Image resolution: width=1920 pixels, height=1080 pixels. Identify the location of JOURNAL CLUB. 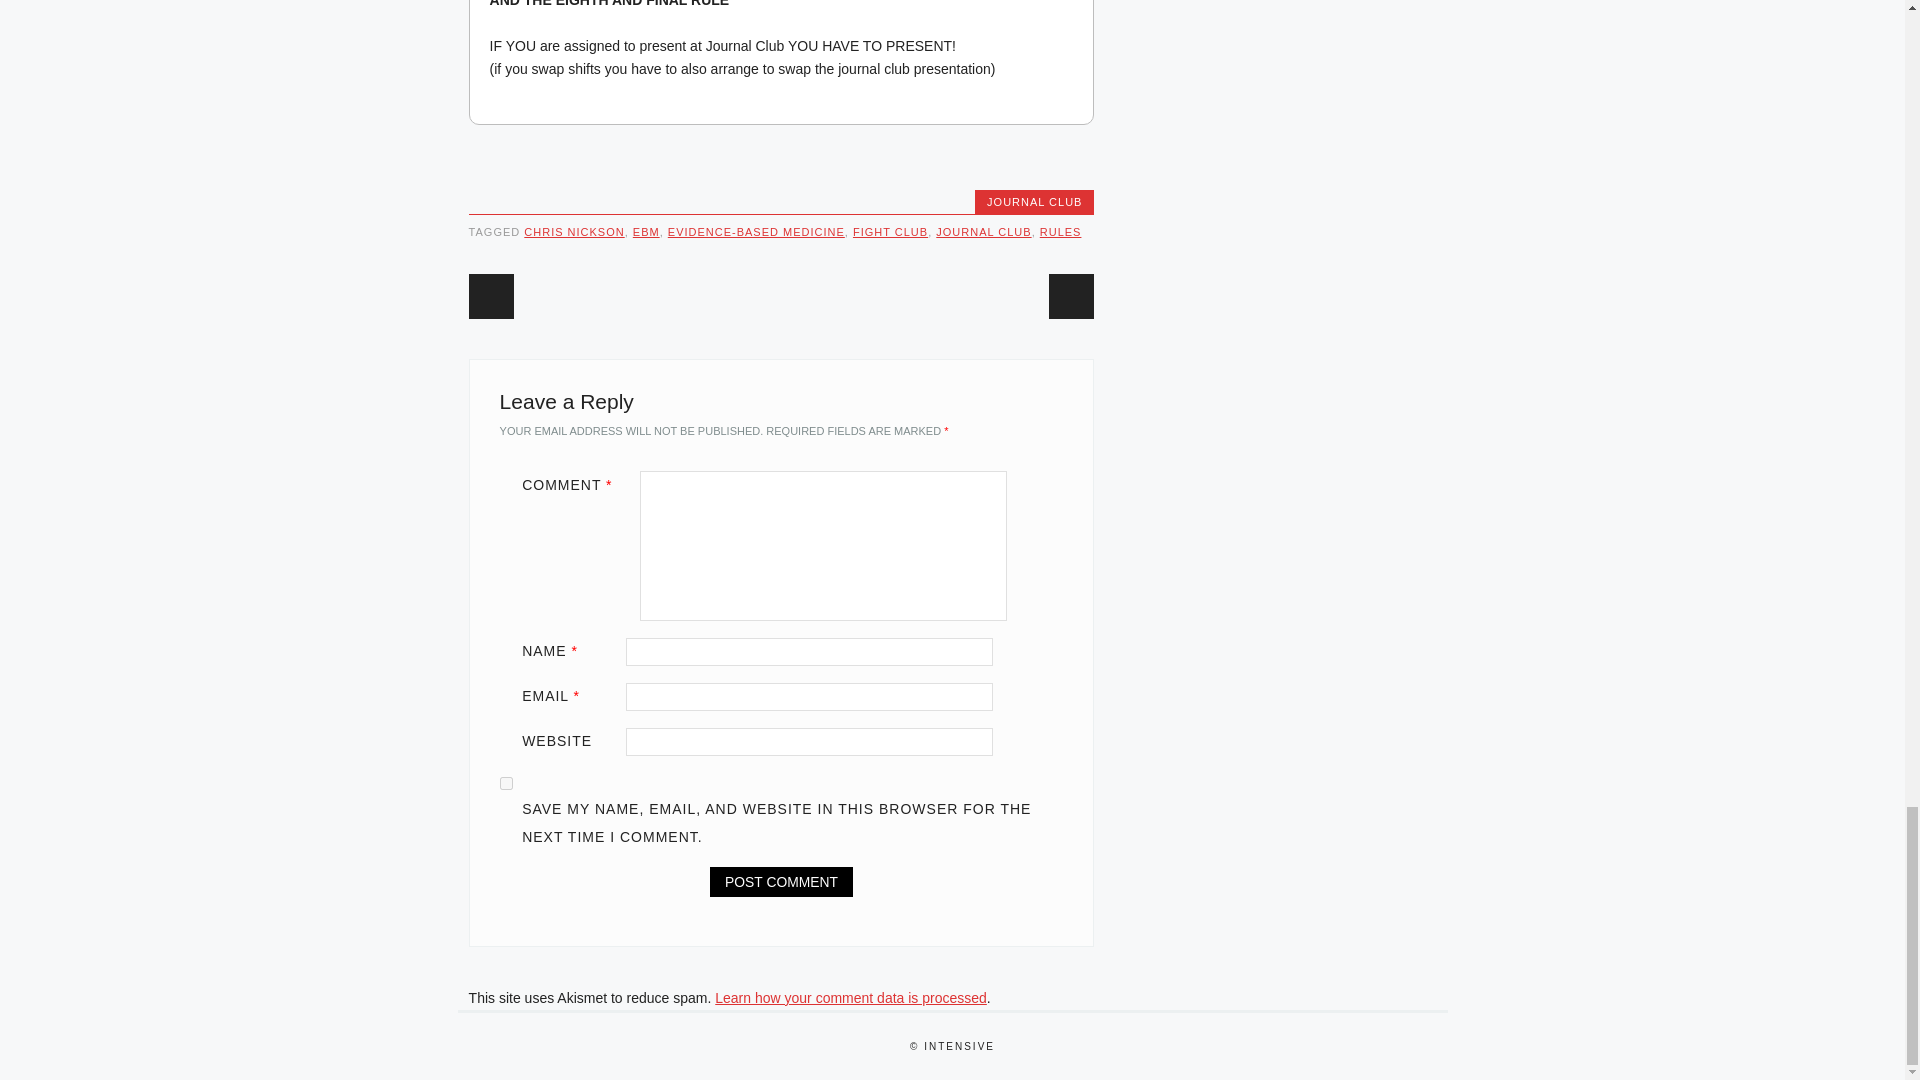
(1034, 202).